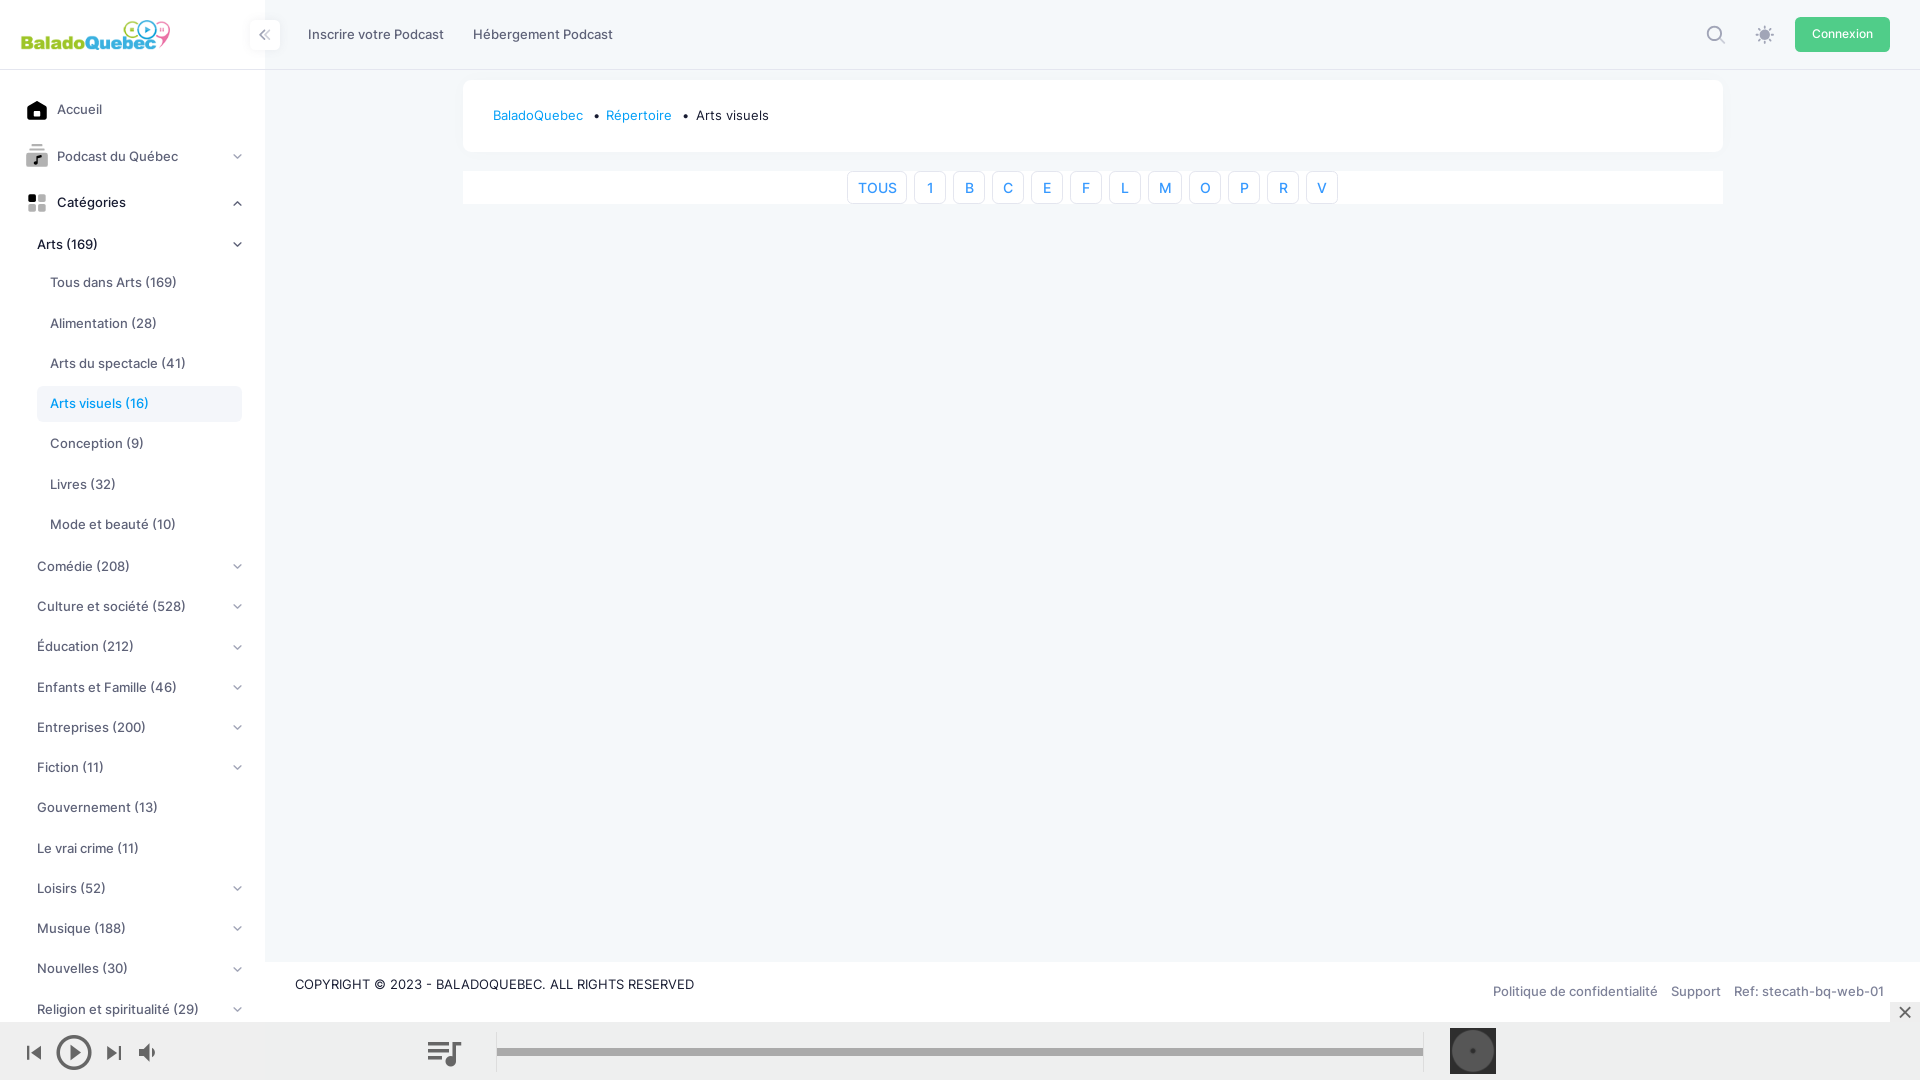 The width and height of the screenshot is (1920, 1080). I want to click on V, so click(1322, 188).